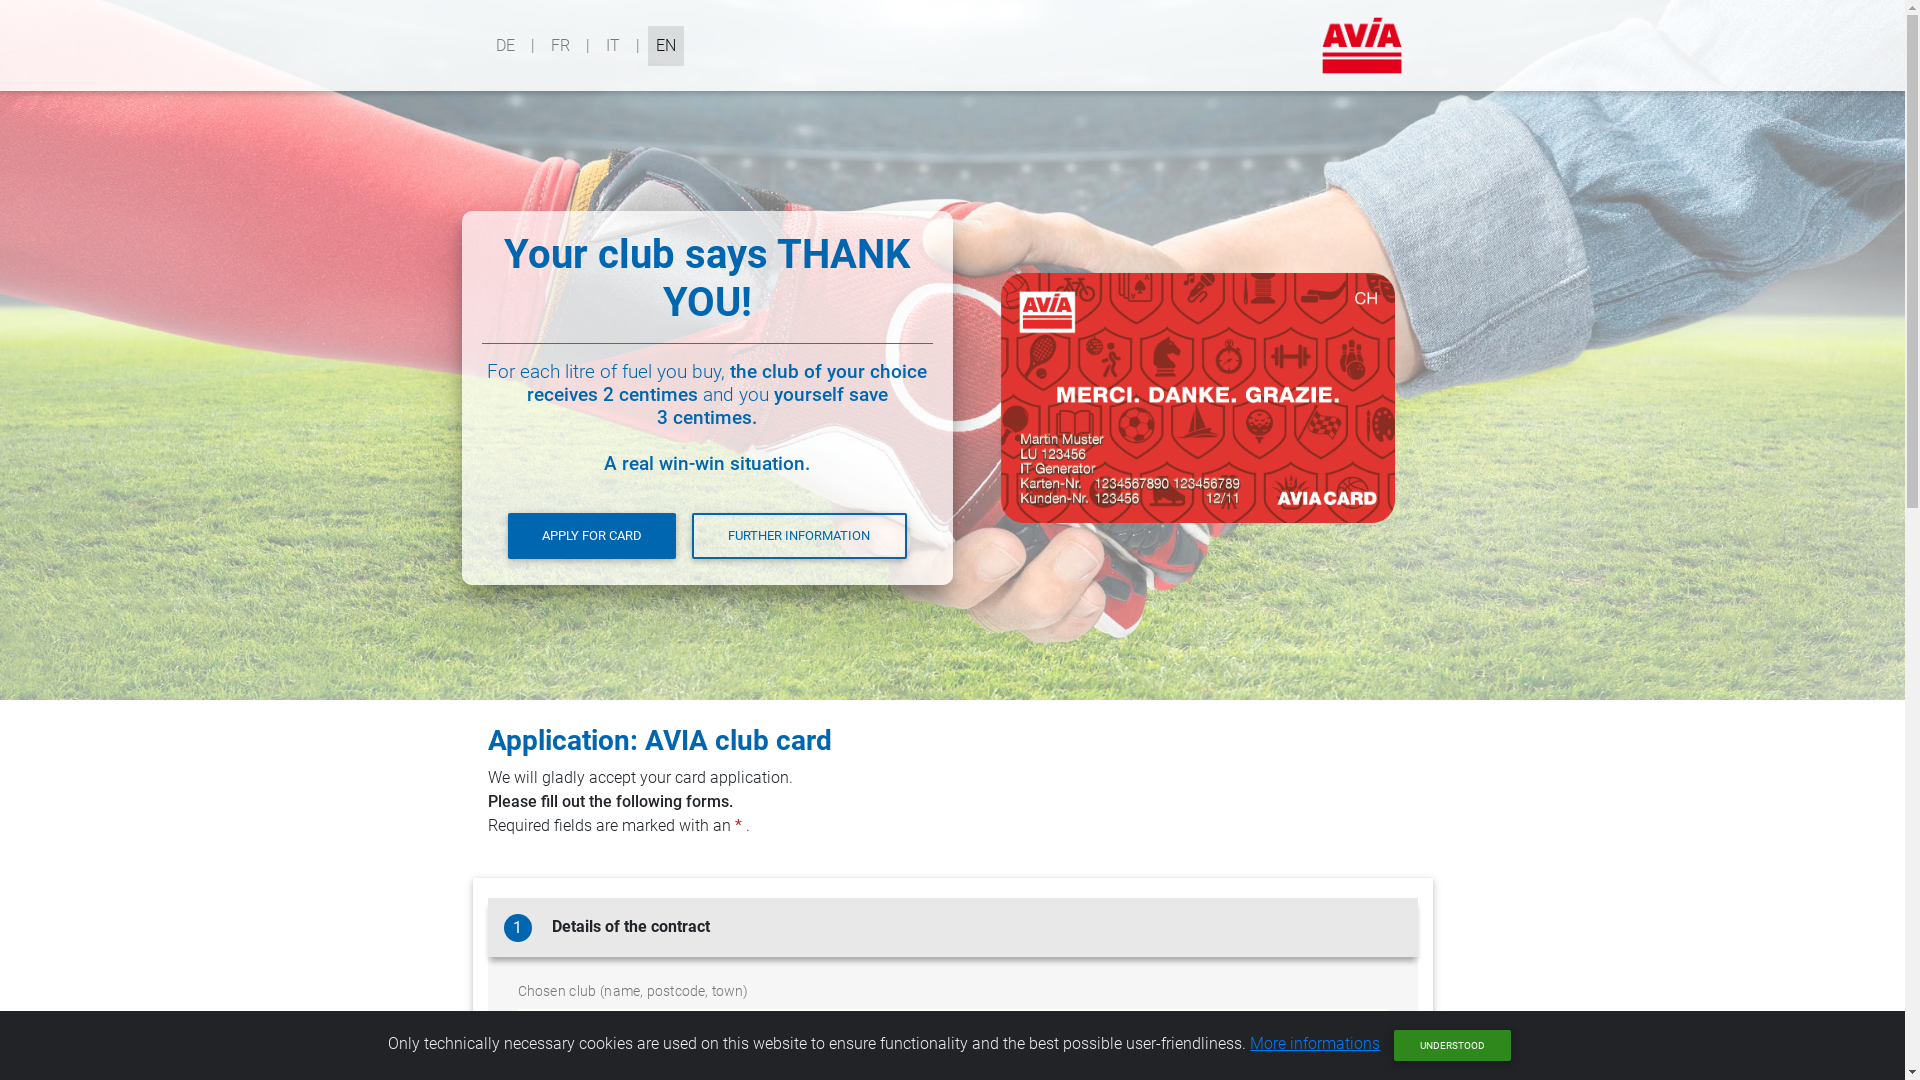  Describe the element at coordinates (592, 536) in the screenshot. I see `APPLY FOR CARD` at that location.